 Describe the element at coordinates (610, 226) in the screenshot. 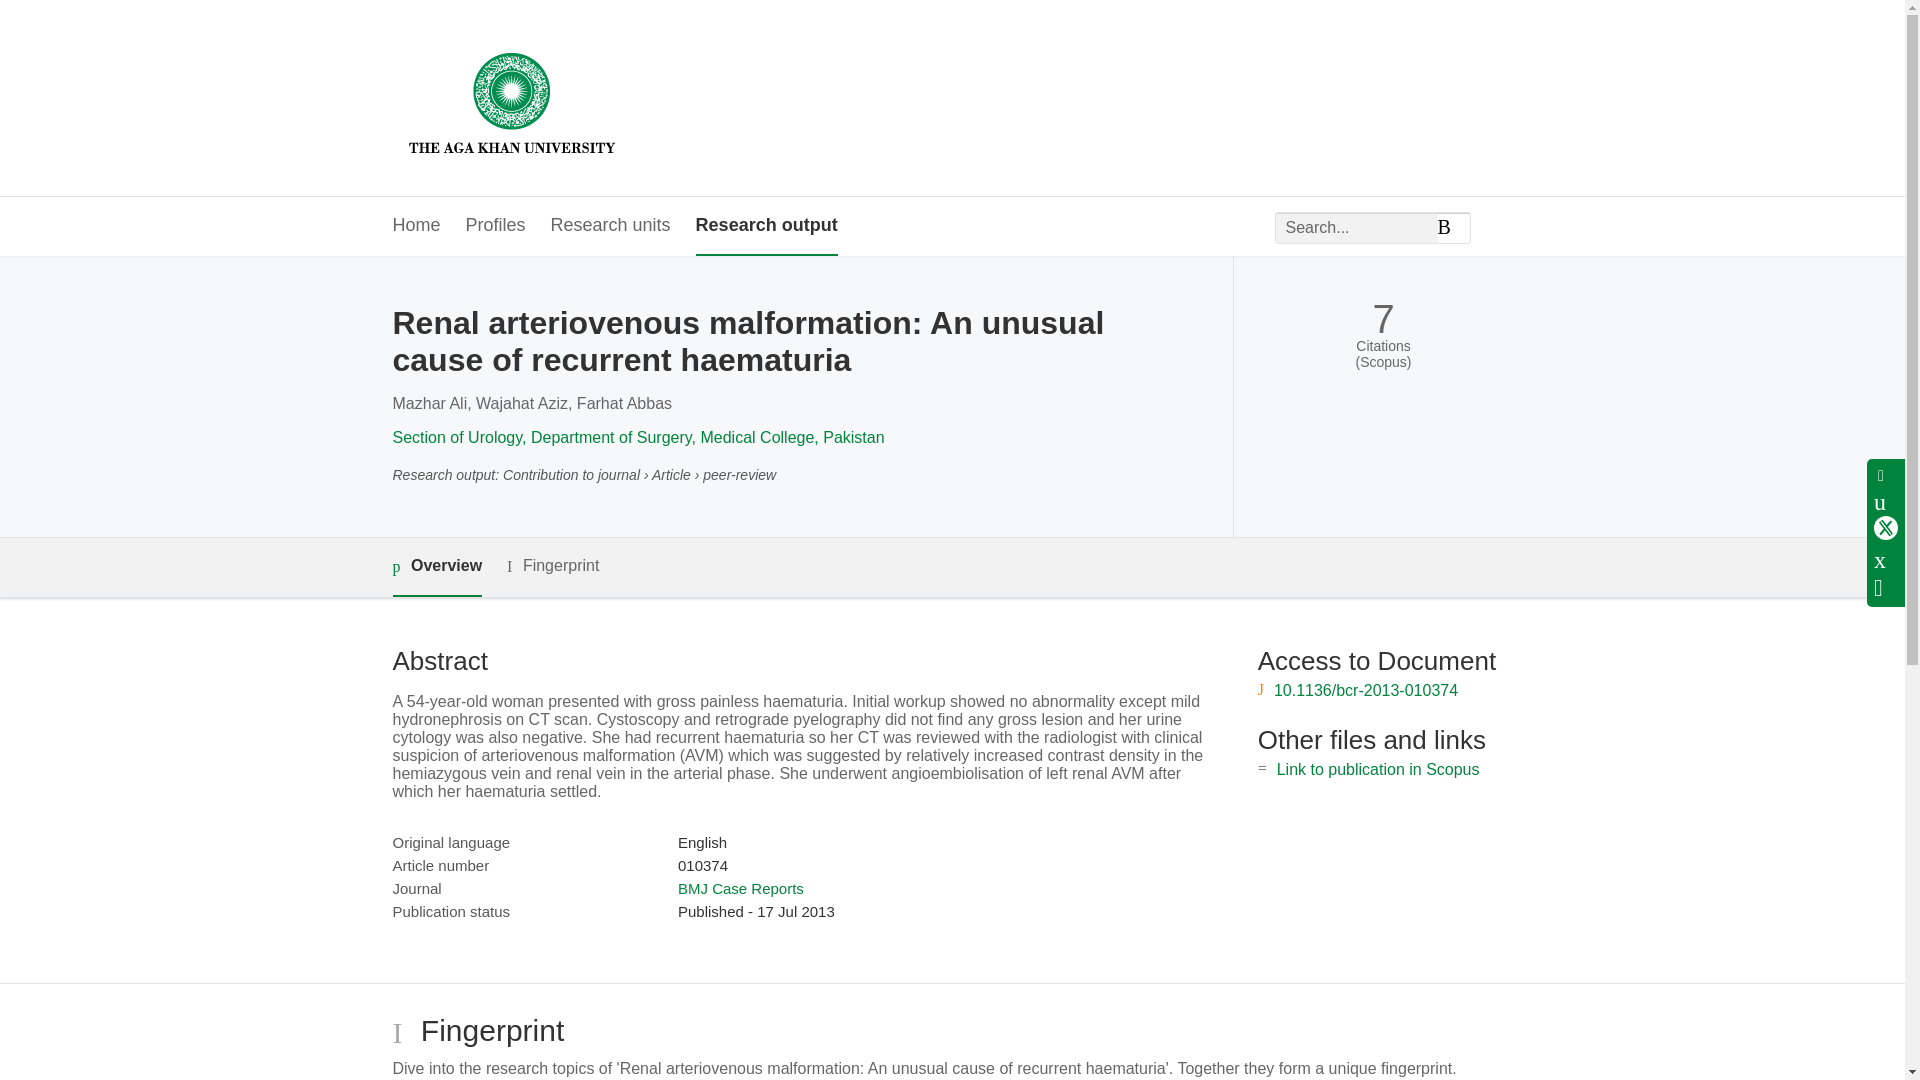

I see `Research units` at that location.